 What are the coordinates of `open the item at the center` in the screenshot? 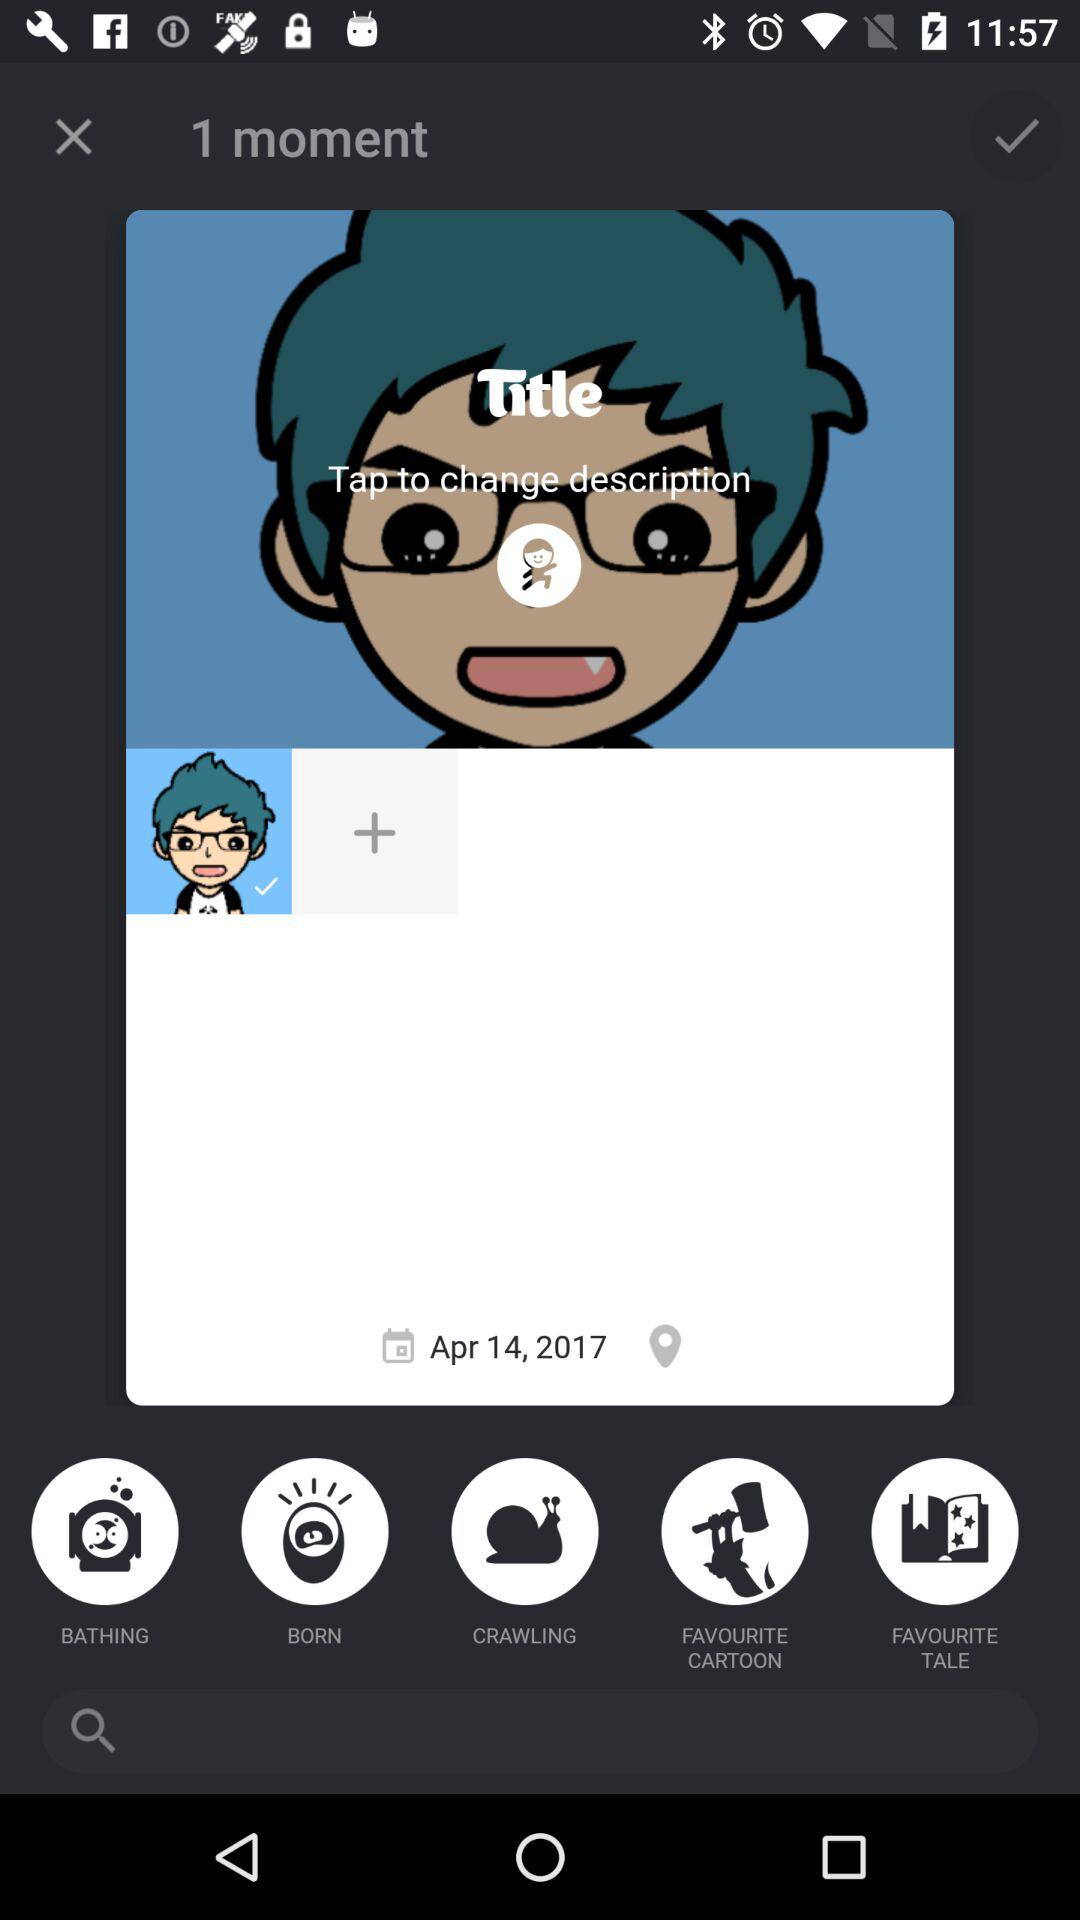 It's located at (374, 831).